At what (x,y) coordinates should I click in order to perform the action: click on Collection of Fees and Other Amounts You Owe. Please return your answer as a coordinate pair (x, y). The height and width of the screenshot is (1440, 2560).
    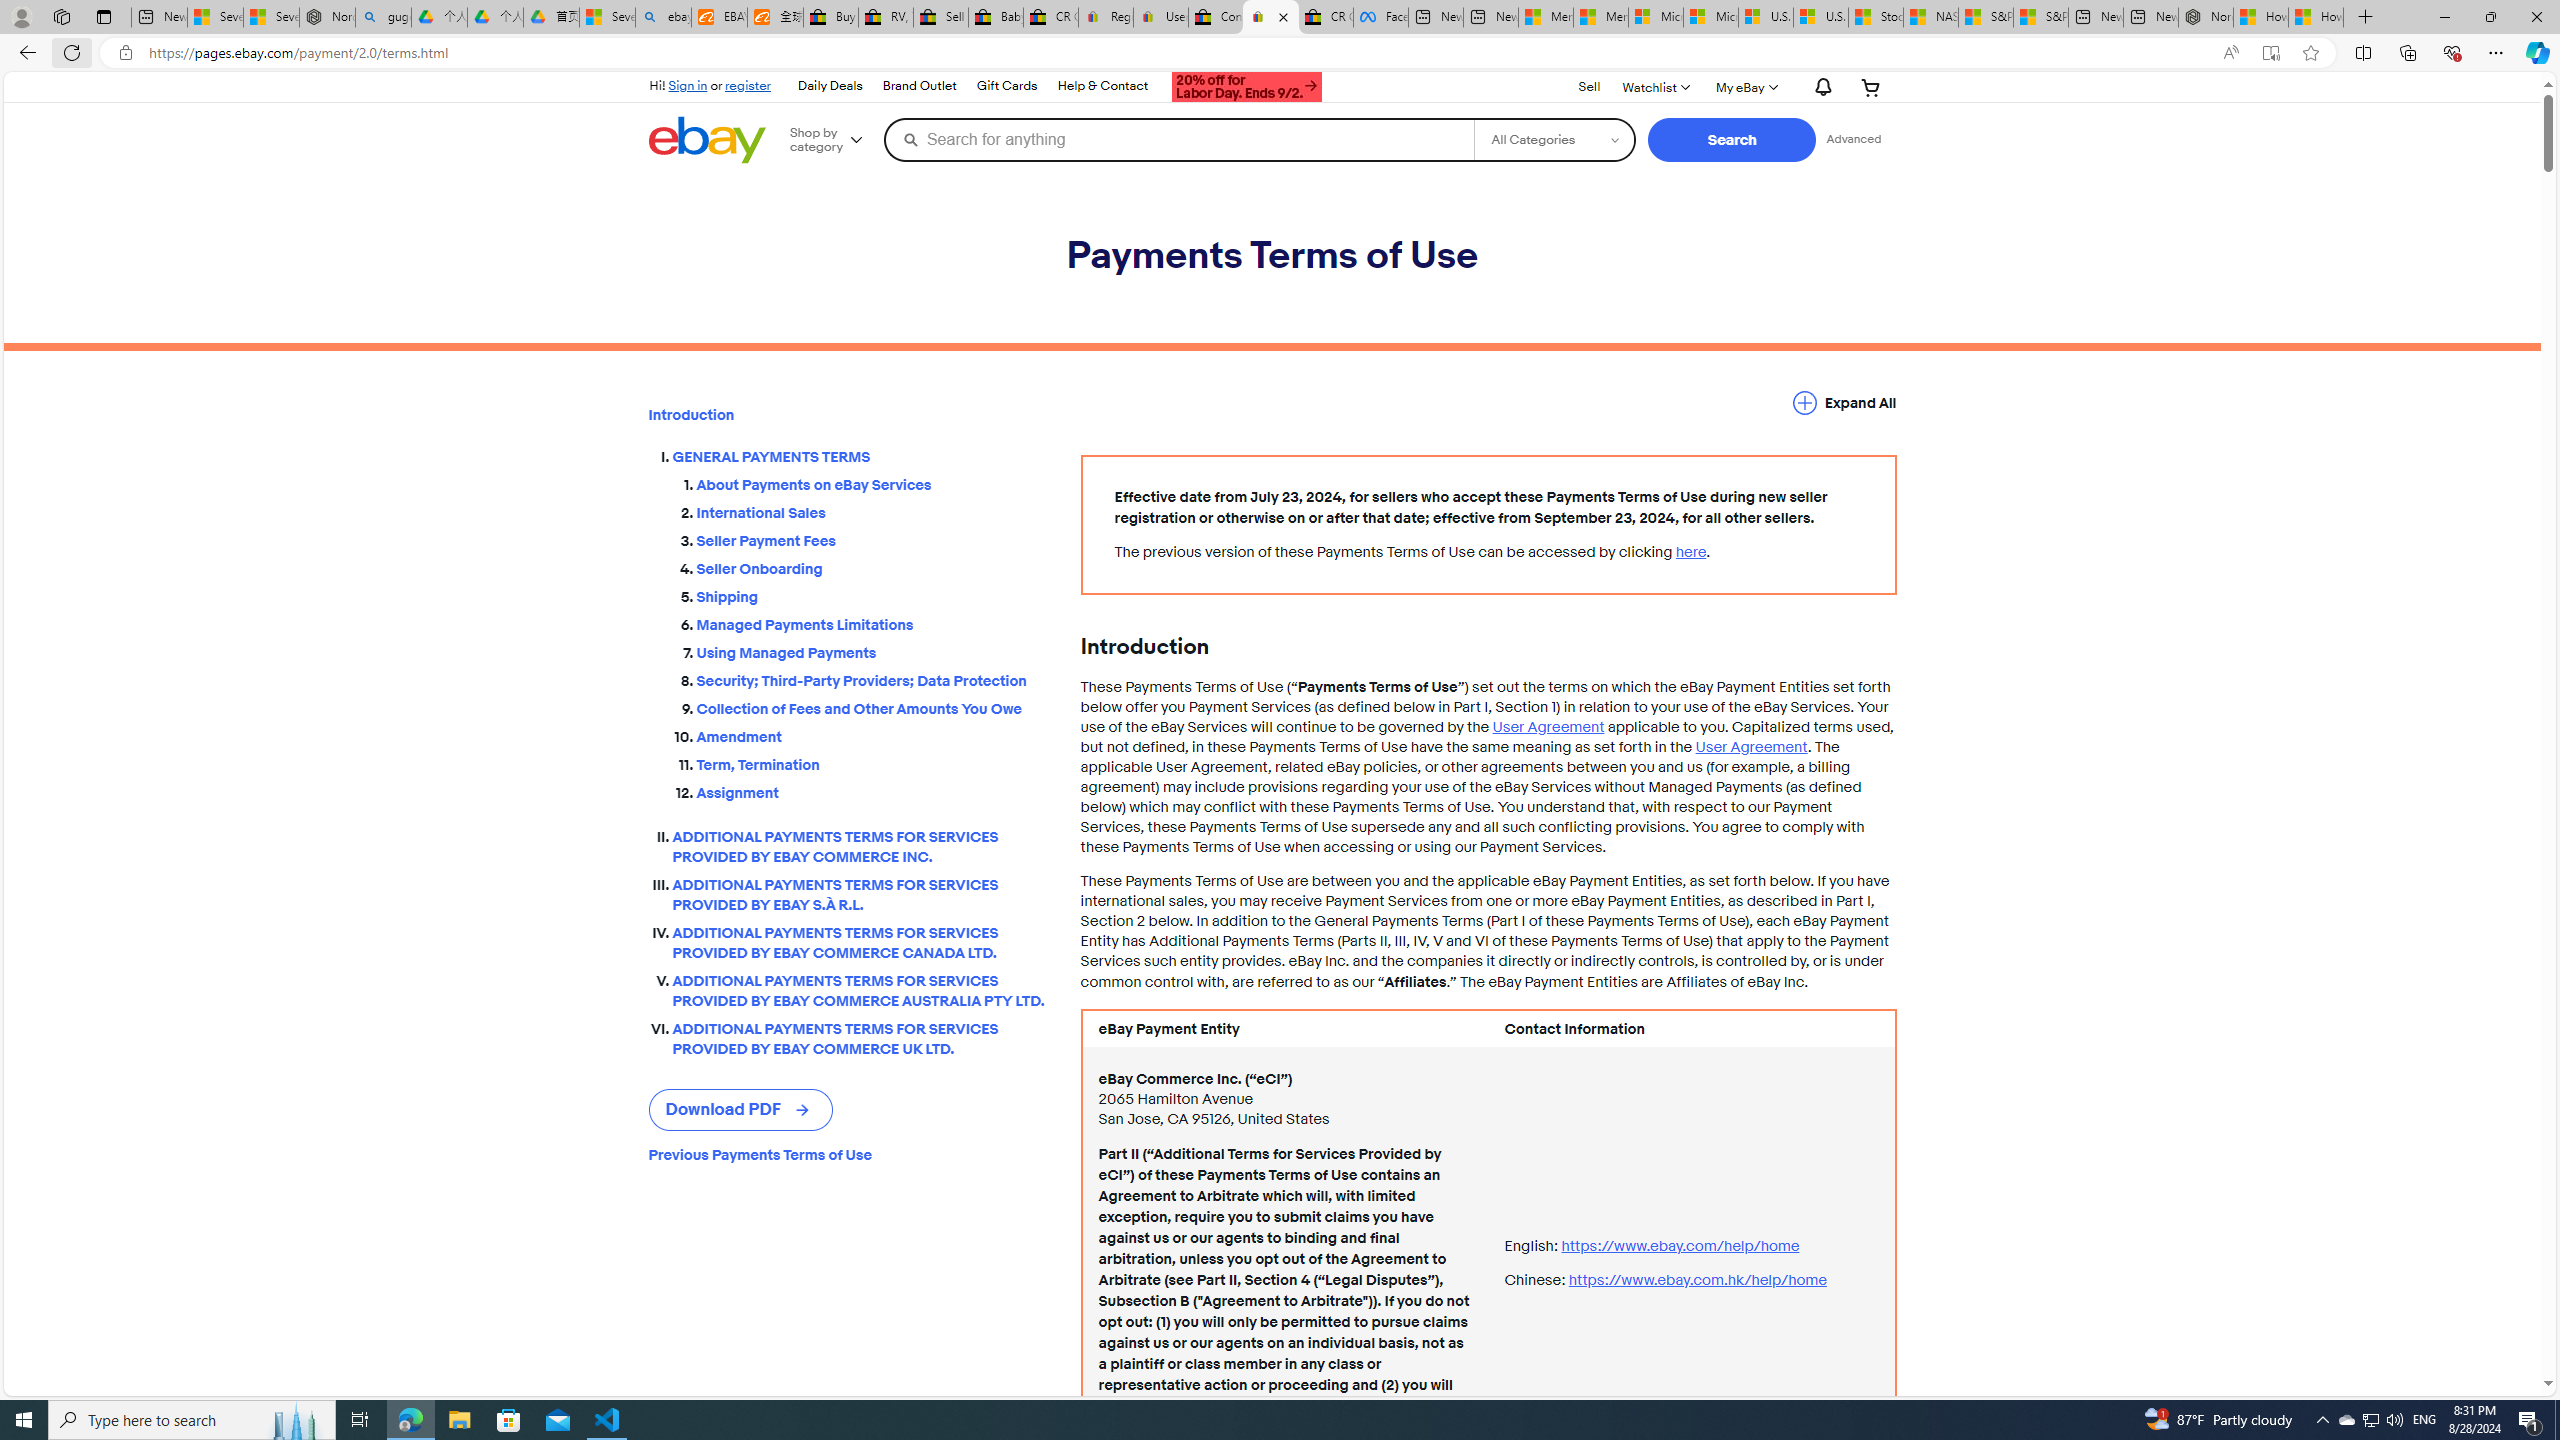
    Looking at the image, I should click on (872, 709).